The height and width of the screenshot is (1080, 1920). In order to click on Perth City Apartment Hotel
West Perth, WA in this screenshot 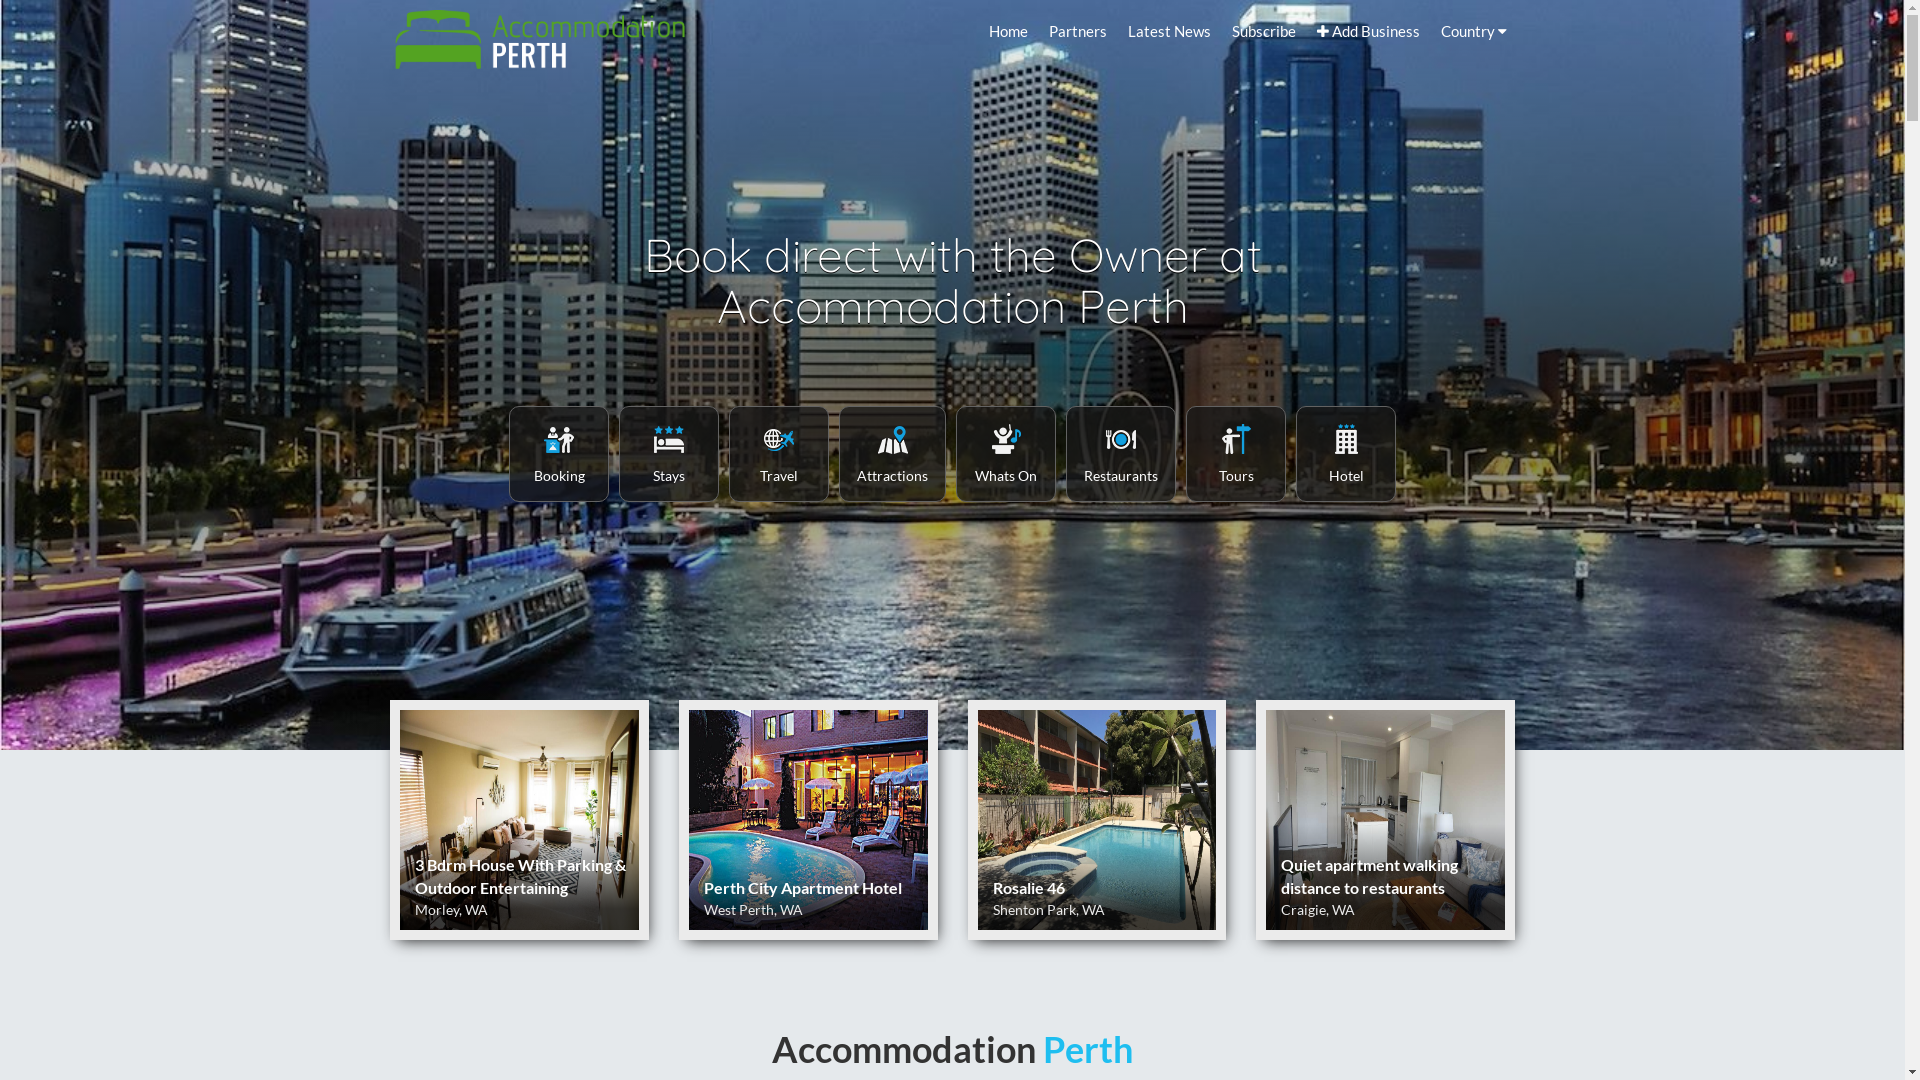, I will do `click(808, 820)`.